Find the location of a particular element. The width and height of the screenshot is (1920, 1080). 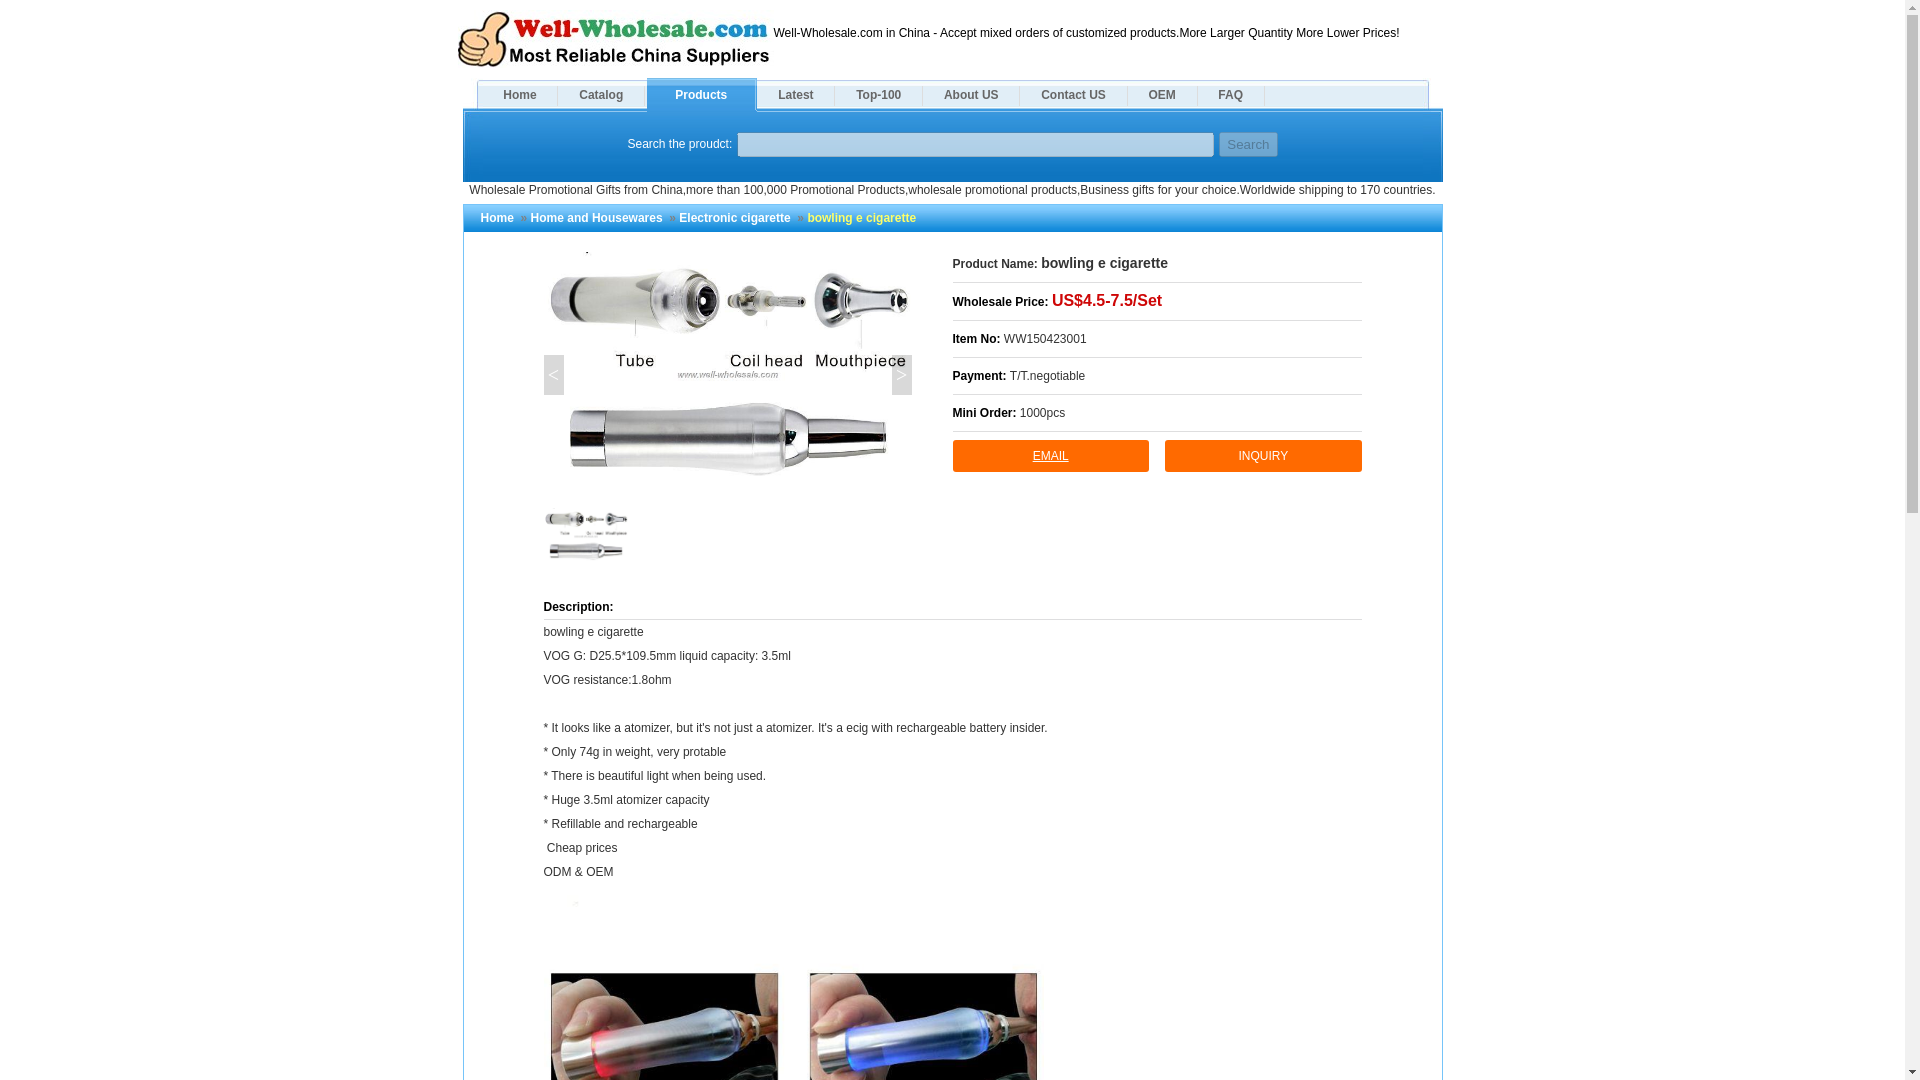

INQUIRY is located at coordinates (1263, 455).